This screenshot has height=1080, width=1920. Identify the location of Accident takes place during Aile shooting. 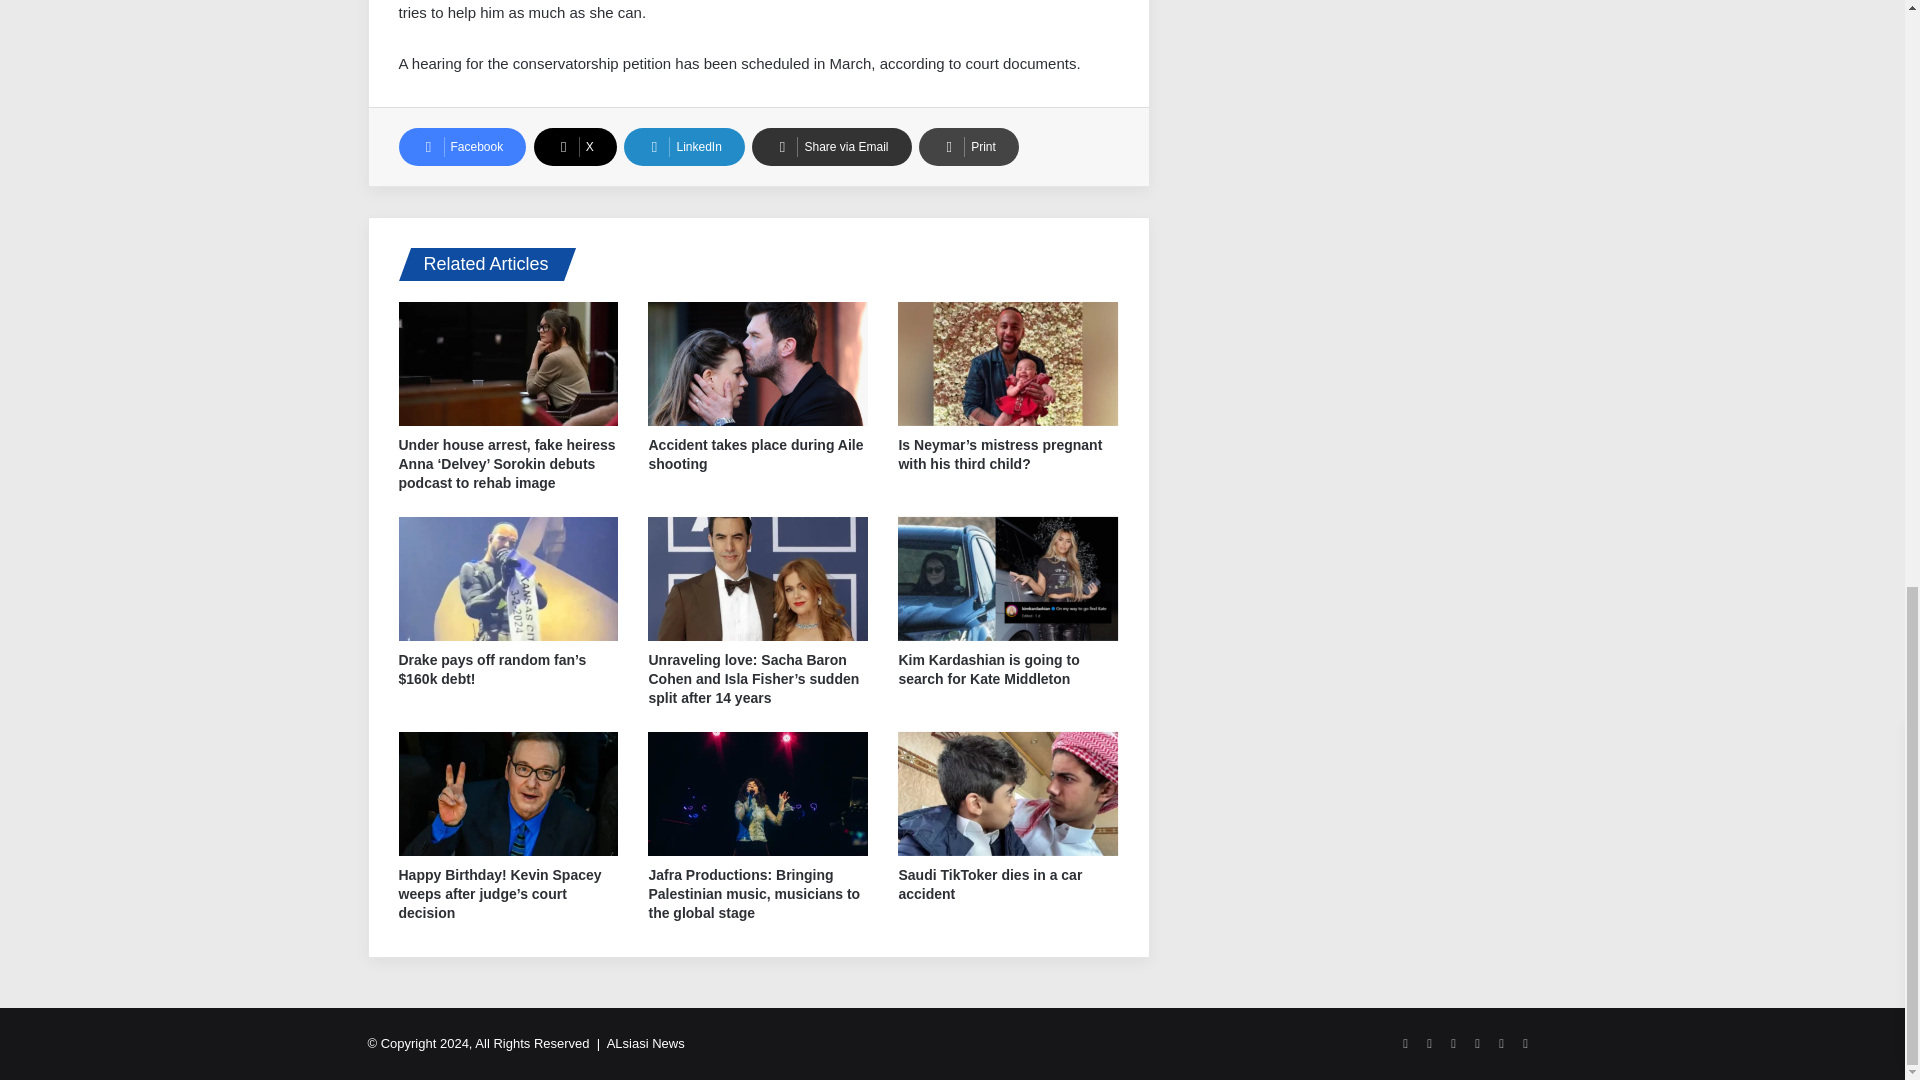
(755, 454).